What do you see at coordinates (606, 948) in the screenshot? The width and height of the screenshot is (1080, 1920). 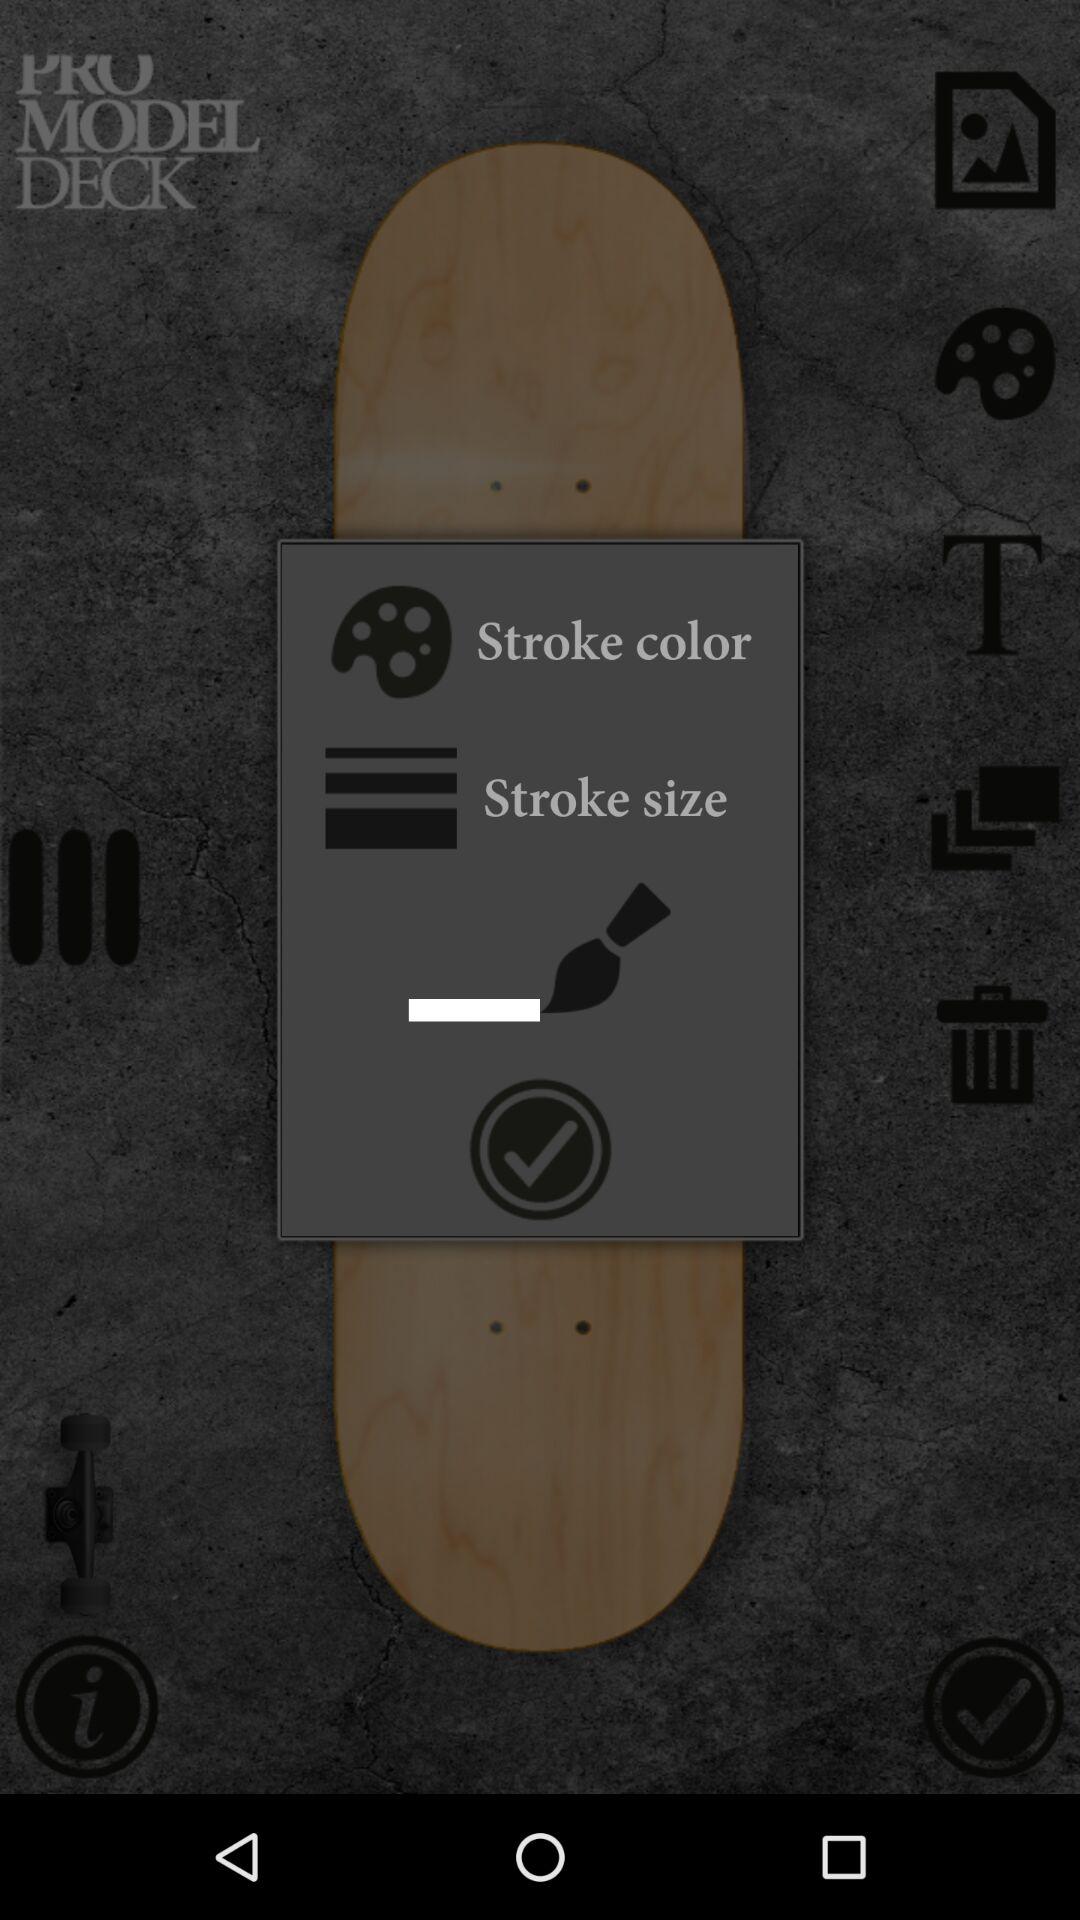 I see `toggle brush` at bounding box center [606, 948].